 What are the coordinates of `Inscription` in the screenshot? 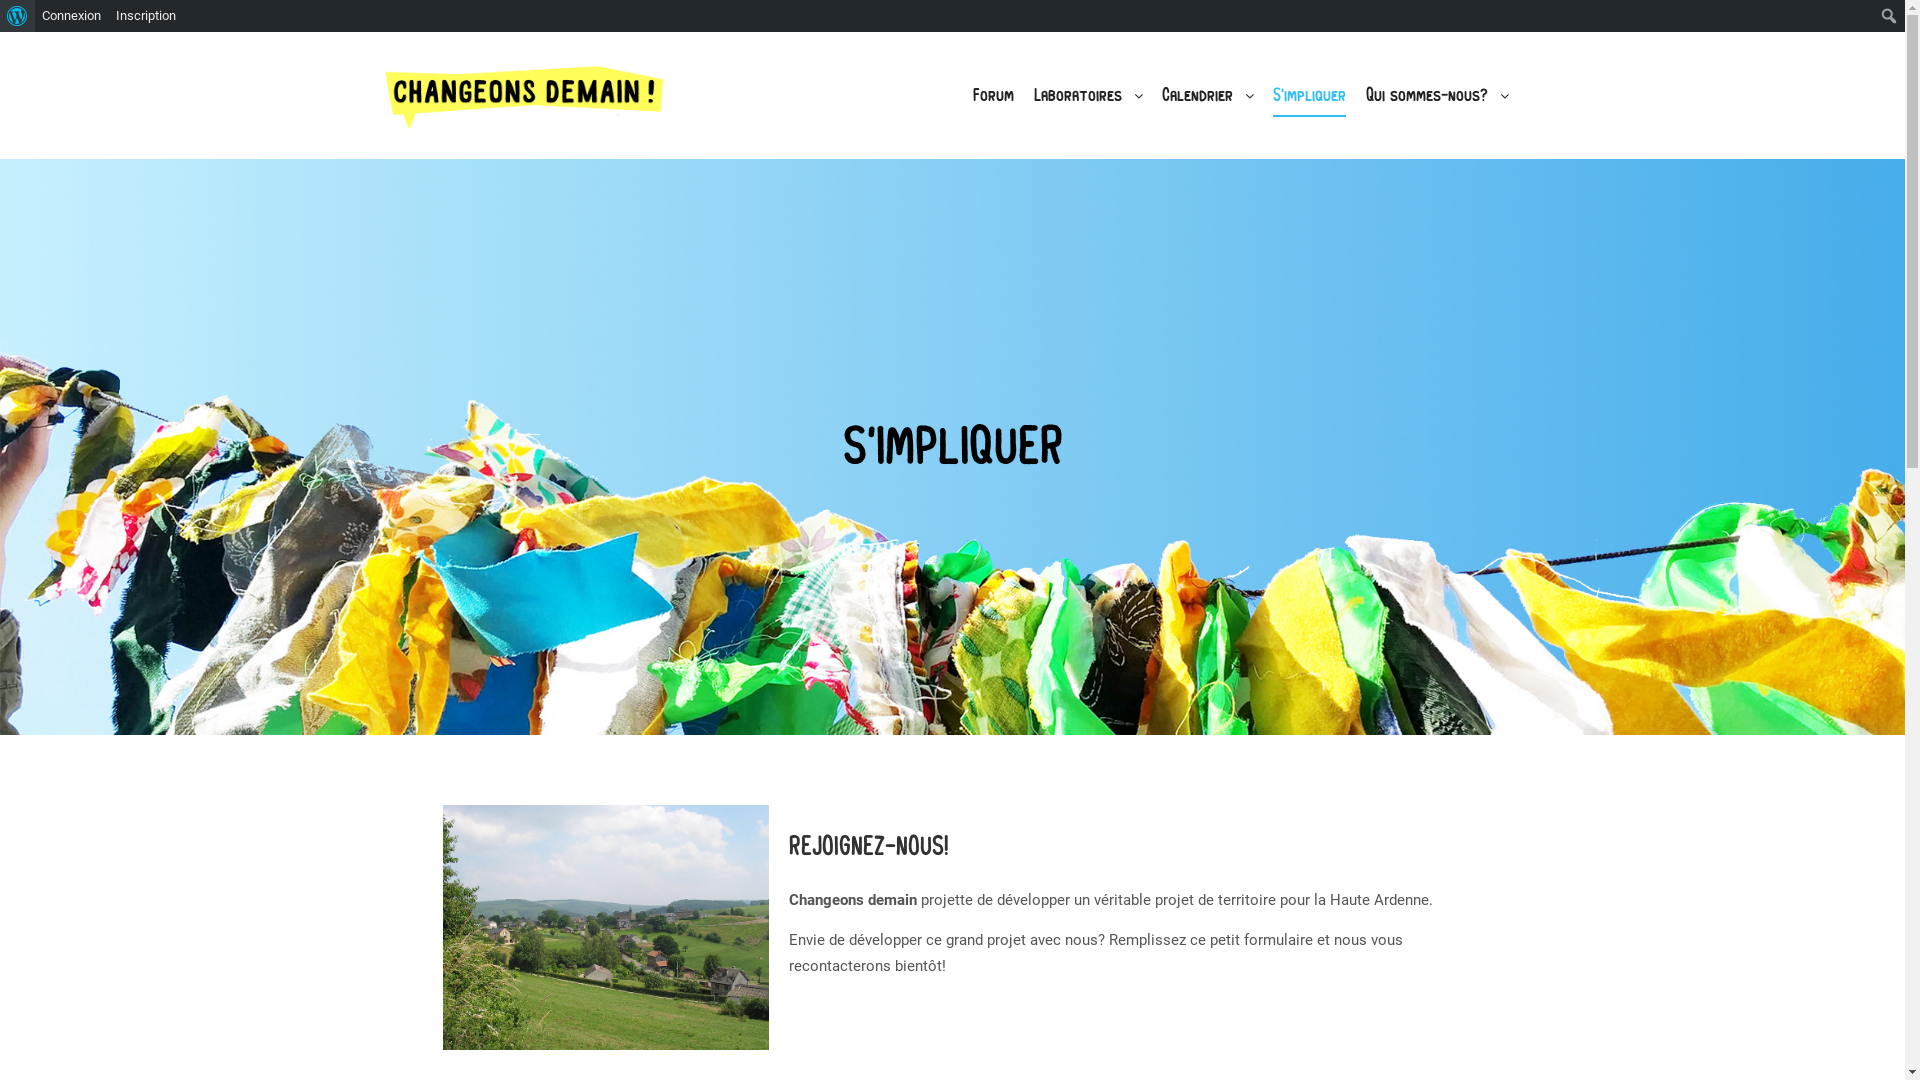 It's located at (146, 16).